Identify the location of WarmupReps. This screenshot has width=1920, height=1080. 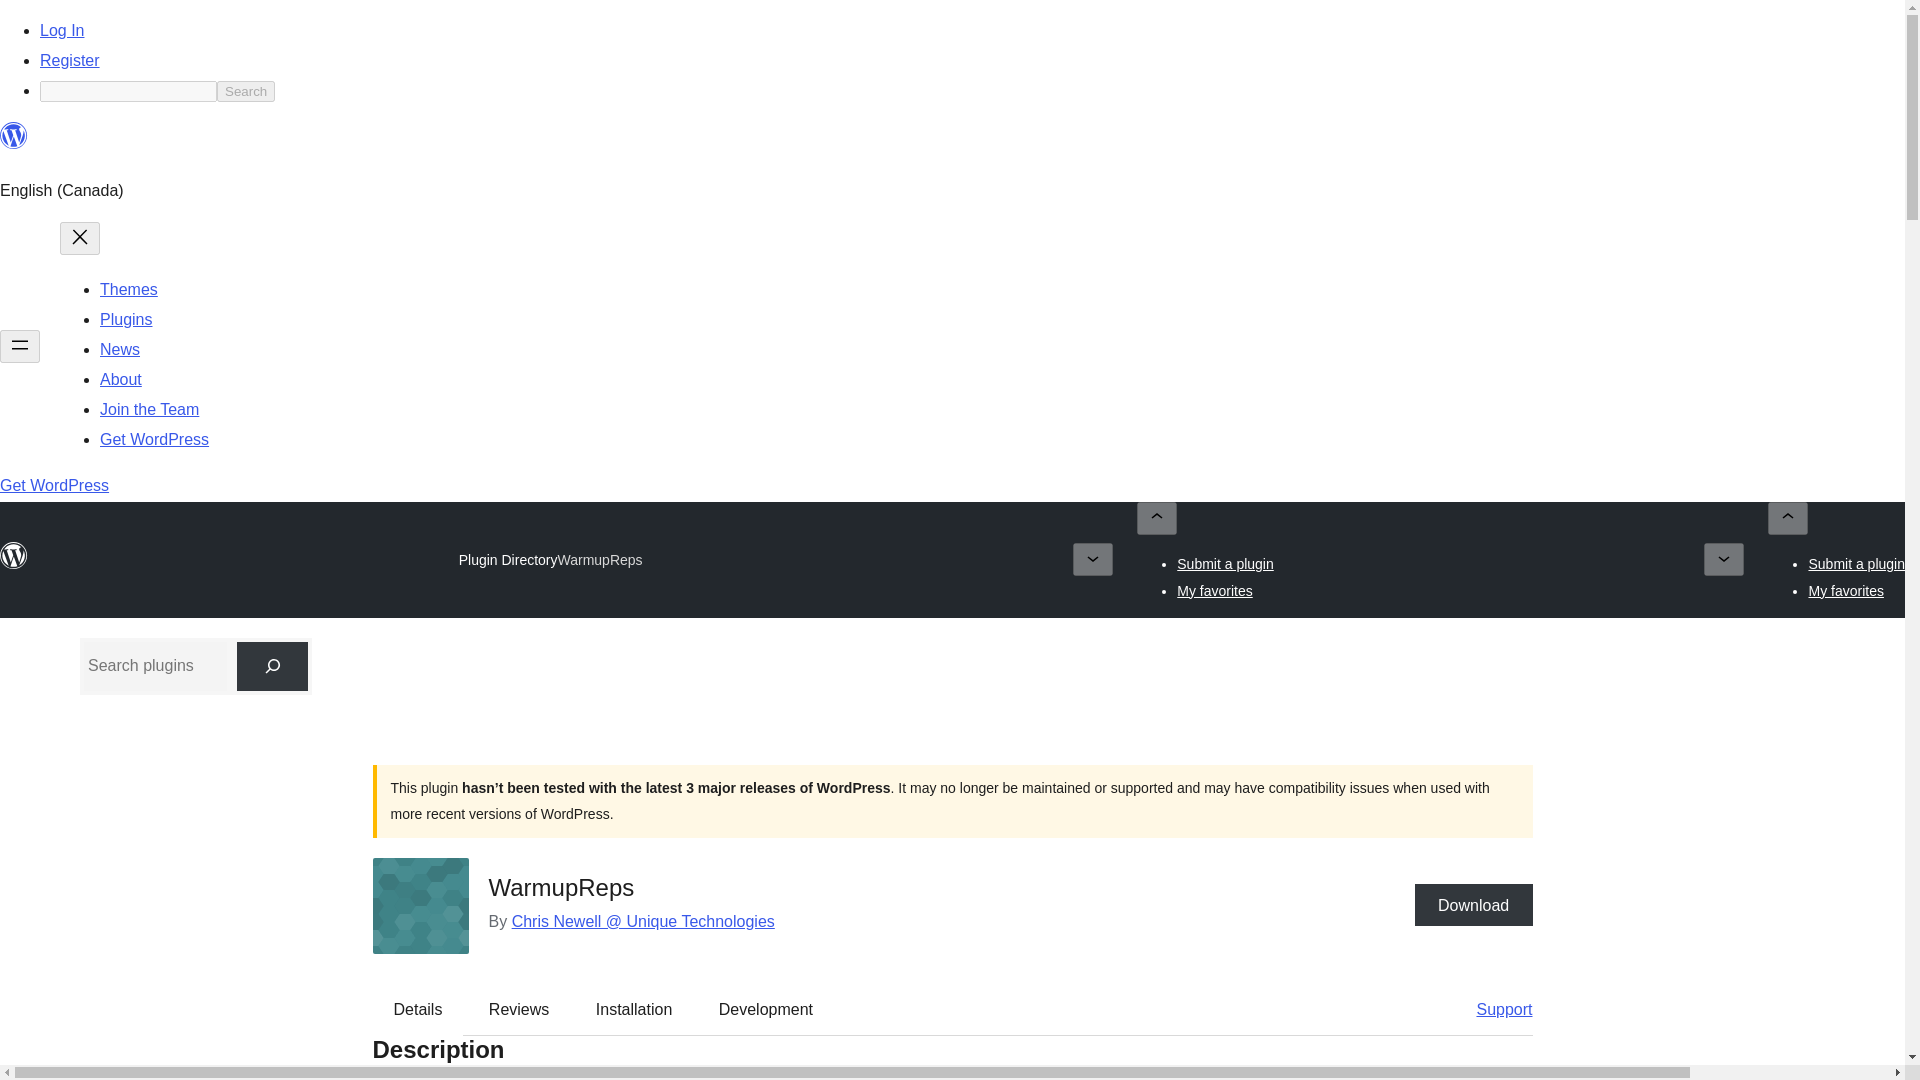
(600, 560).